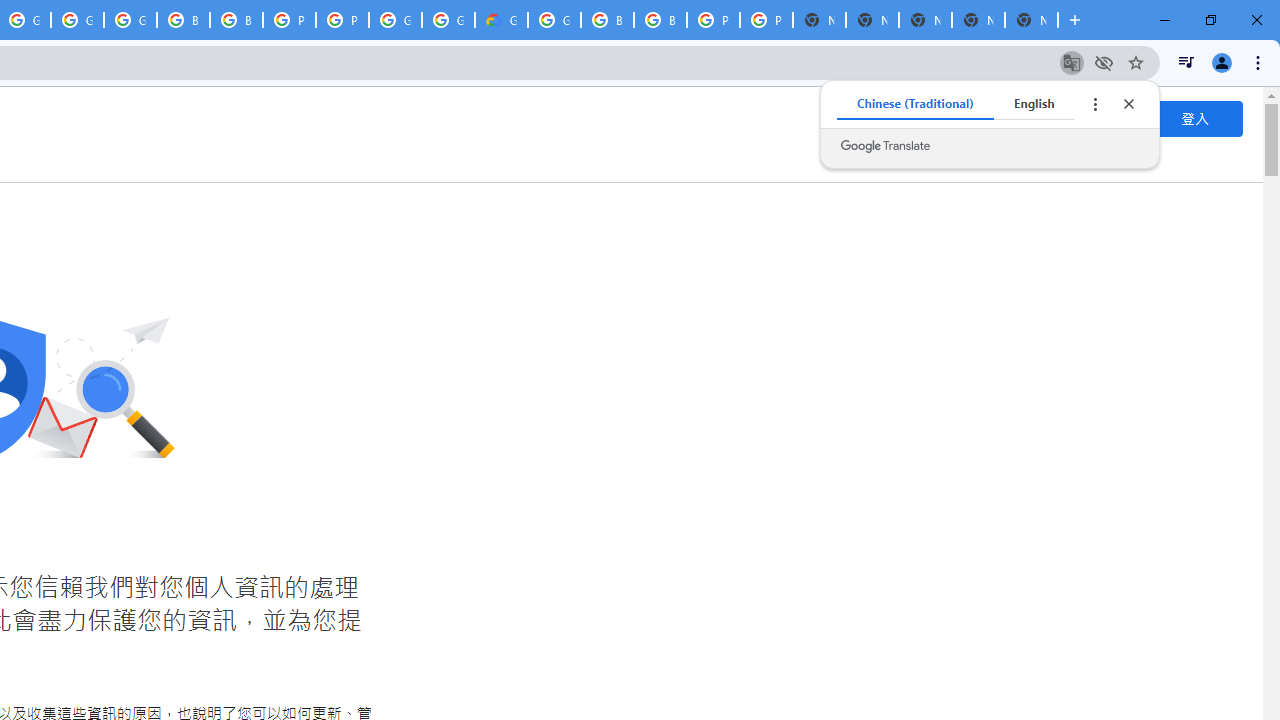 The height and width of the screenshot is (720, 1280). Describe the element at coordinates (916, 104) in the screenshot. I see `Chinese (Traditional)` at that location.